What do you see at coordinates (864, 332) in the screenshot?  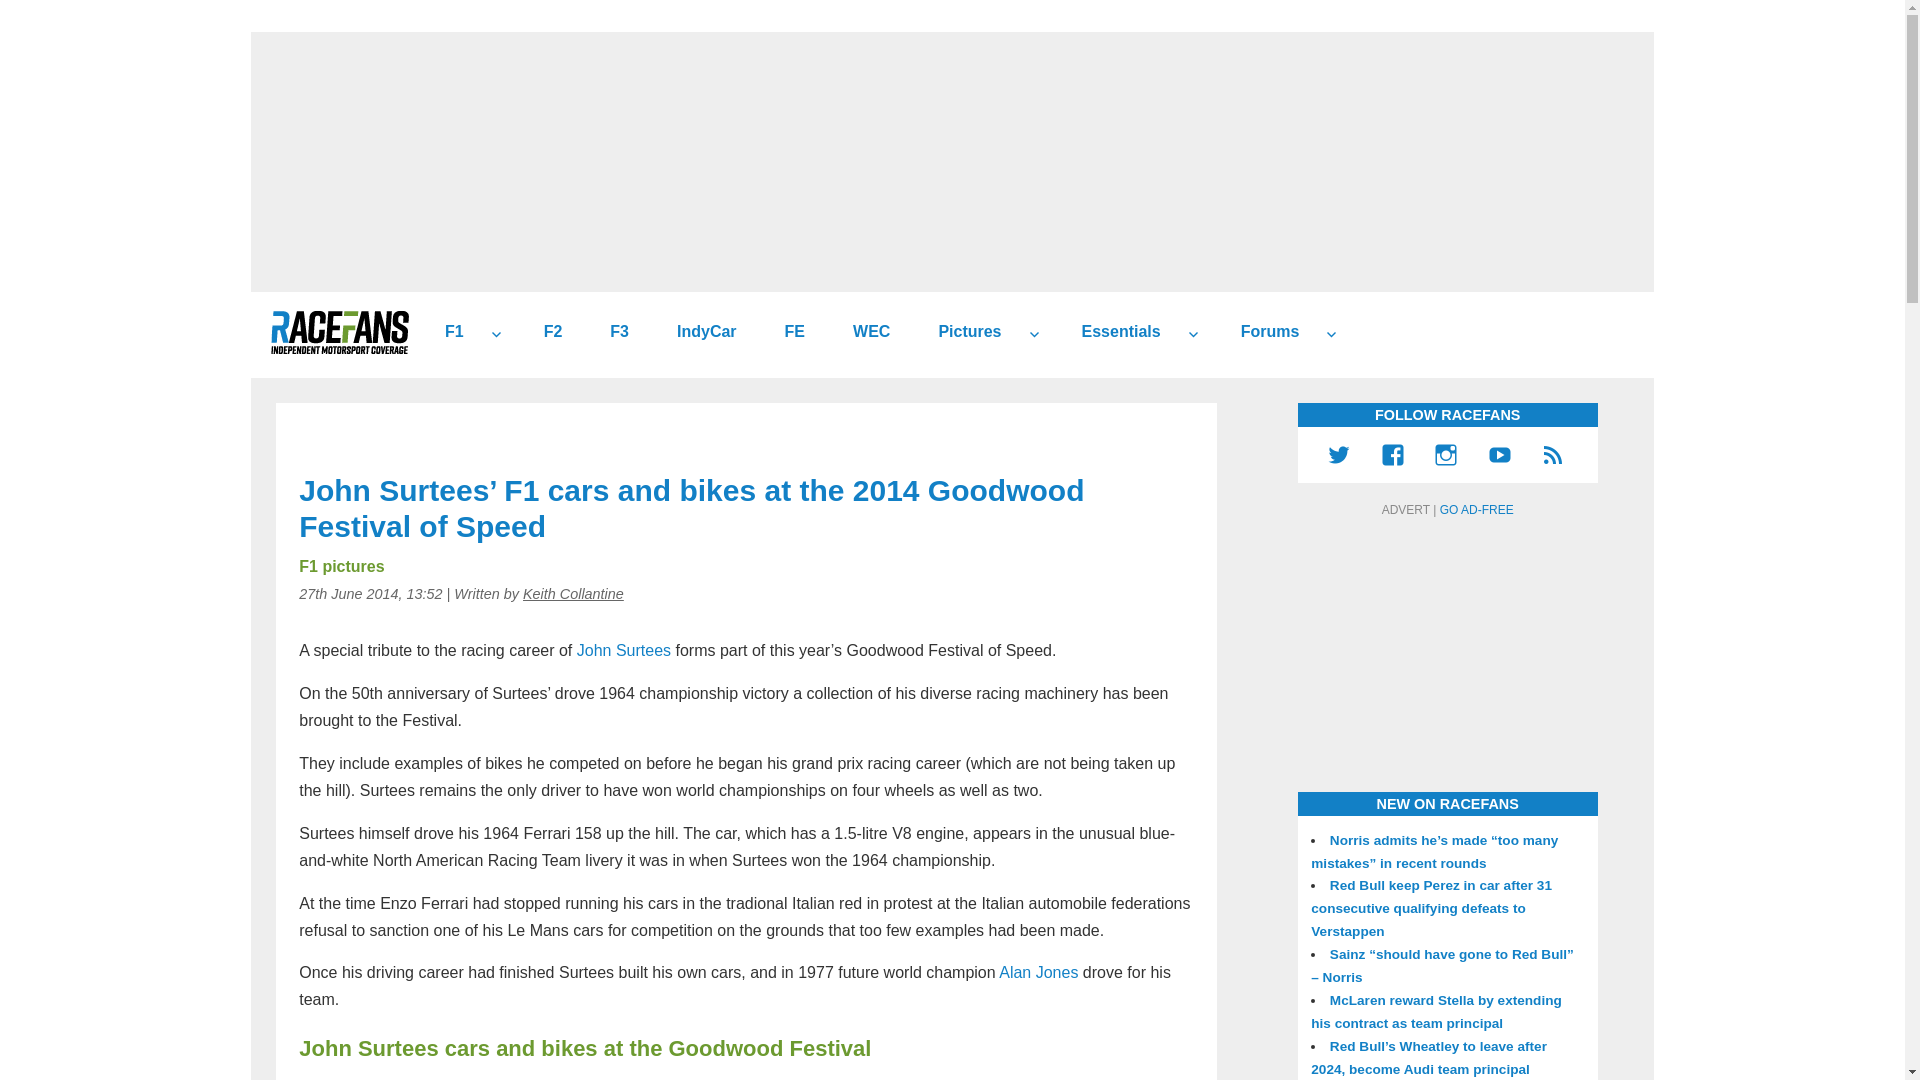 I see `World Endurance Championship` at bounding box center [864, 332].